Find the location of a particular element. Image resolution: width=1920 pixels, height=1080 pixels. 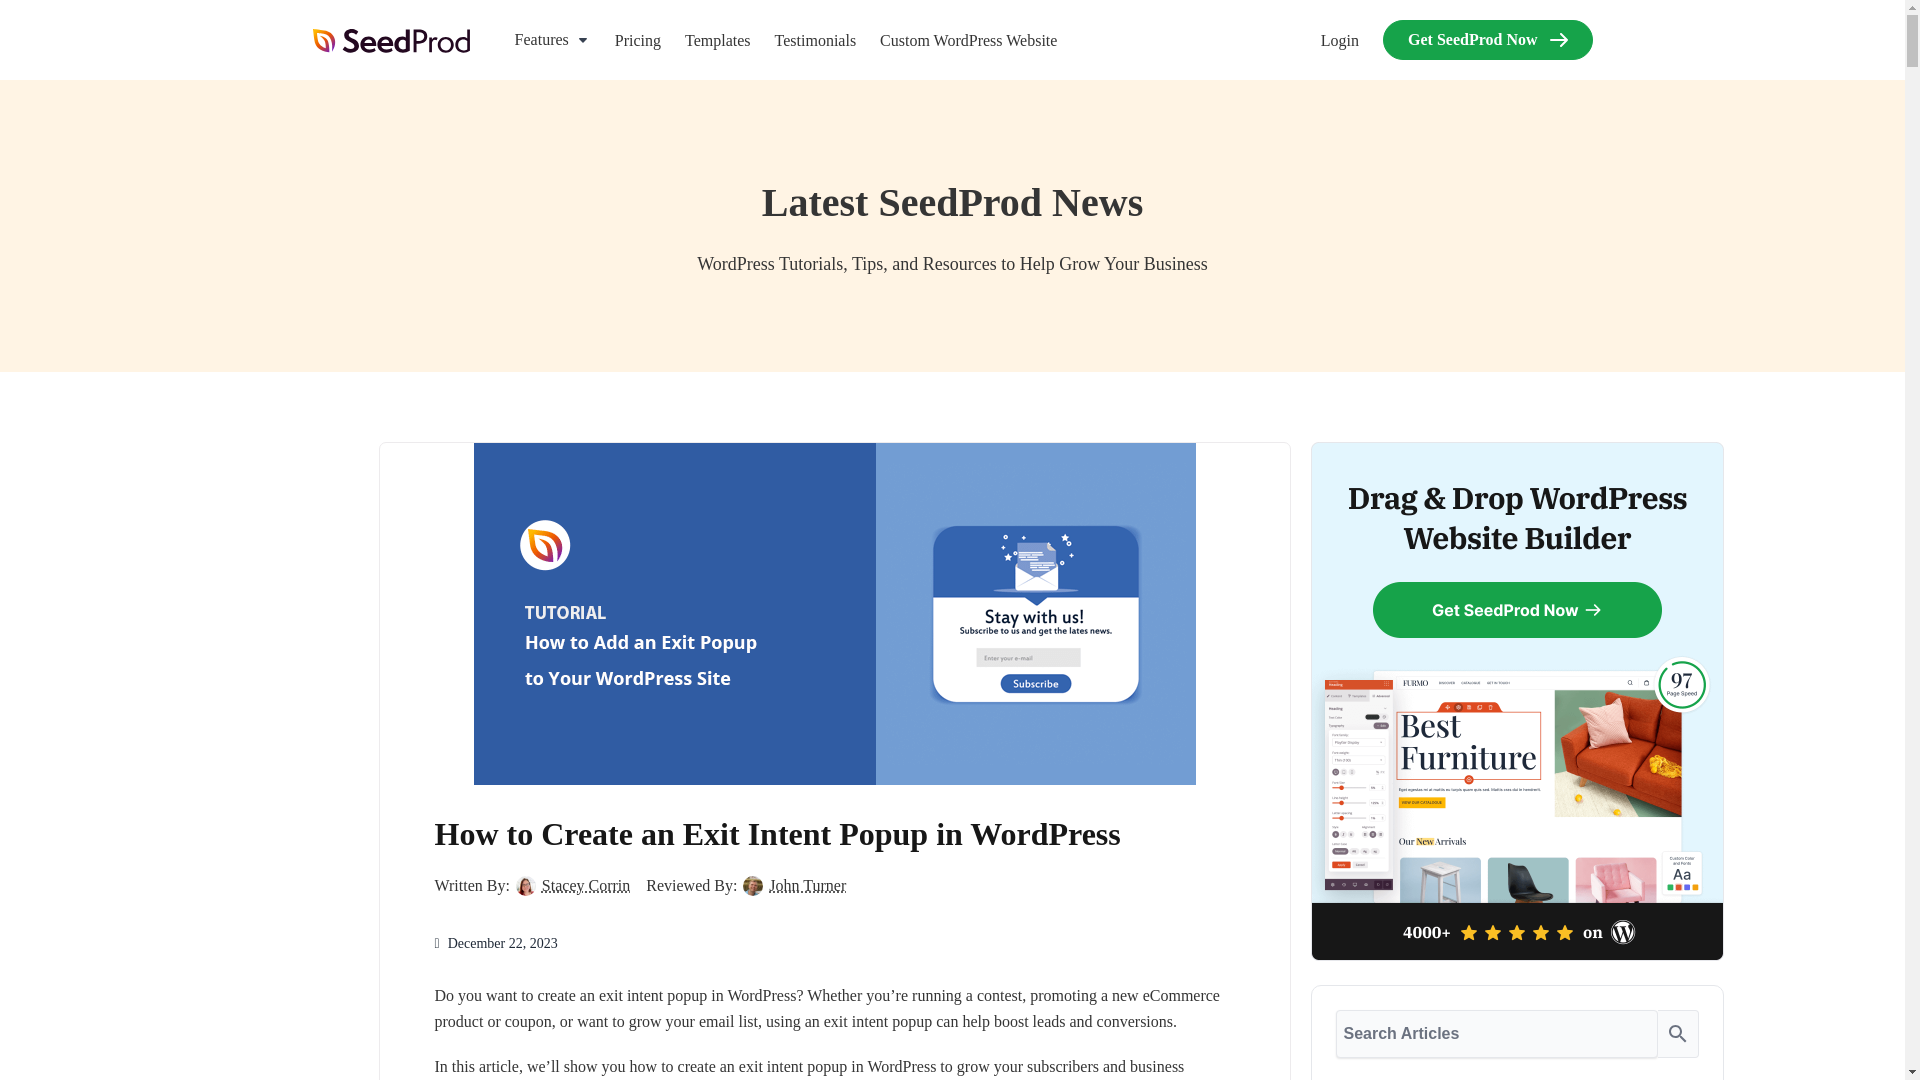

Get SeedProd Now is located at coordinates (1486, 40).